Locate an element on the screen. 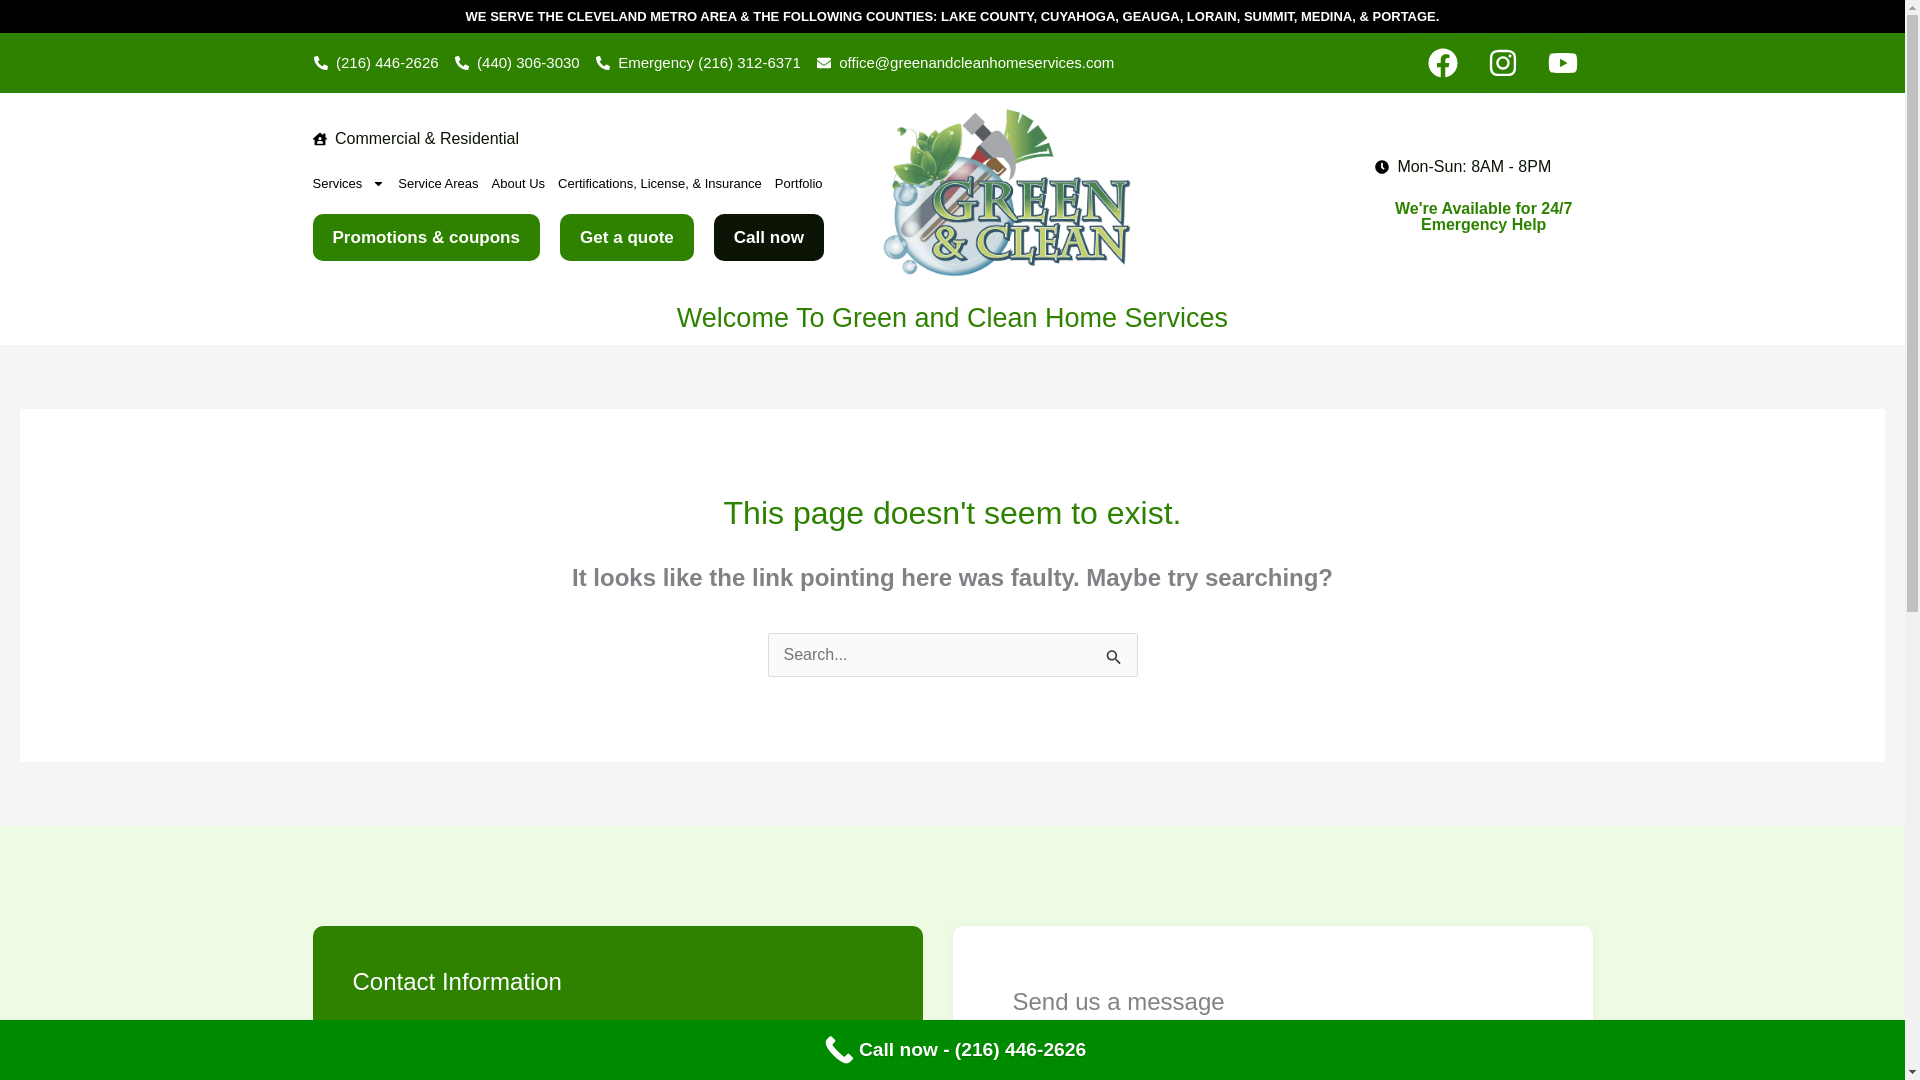 This screenshot has height=1080, width=1920. Services is located at coordinates (348, 184).